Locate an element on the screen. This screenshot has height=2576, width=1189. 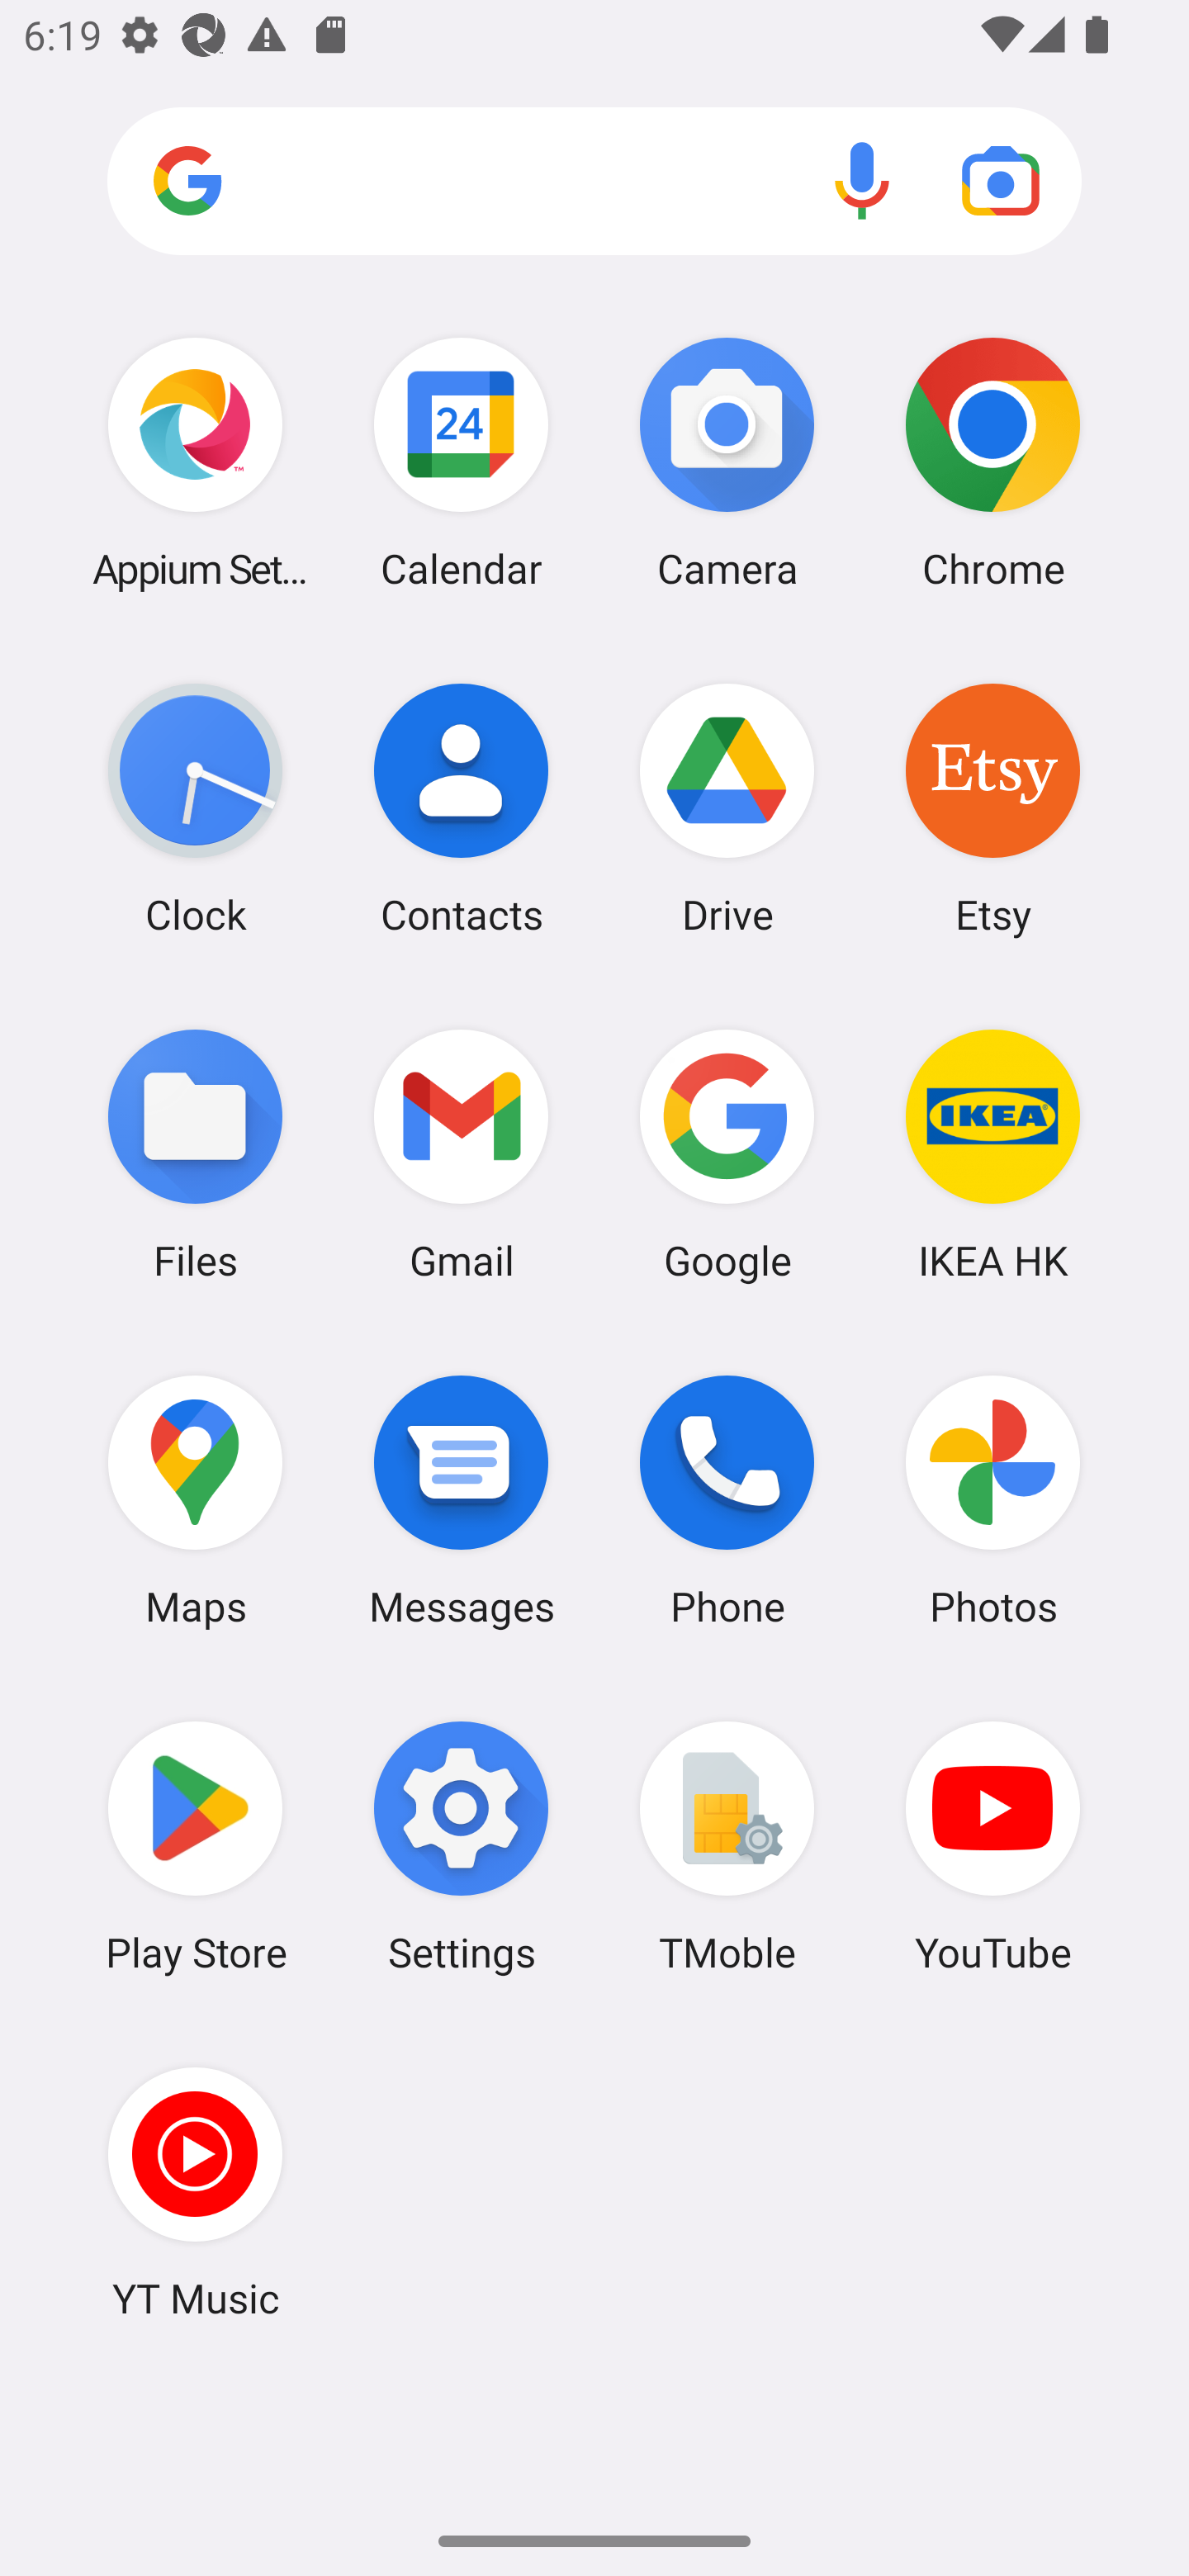
Chrome is located at coordinates (992, 462).